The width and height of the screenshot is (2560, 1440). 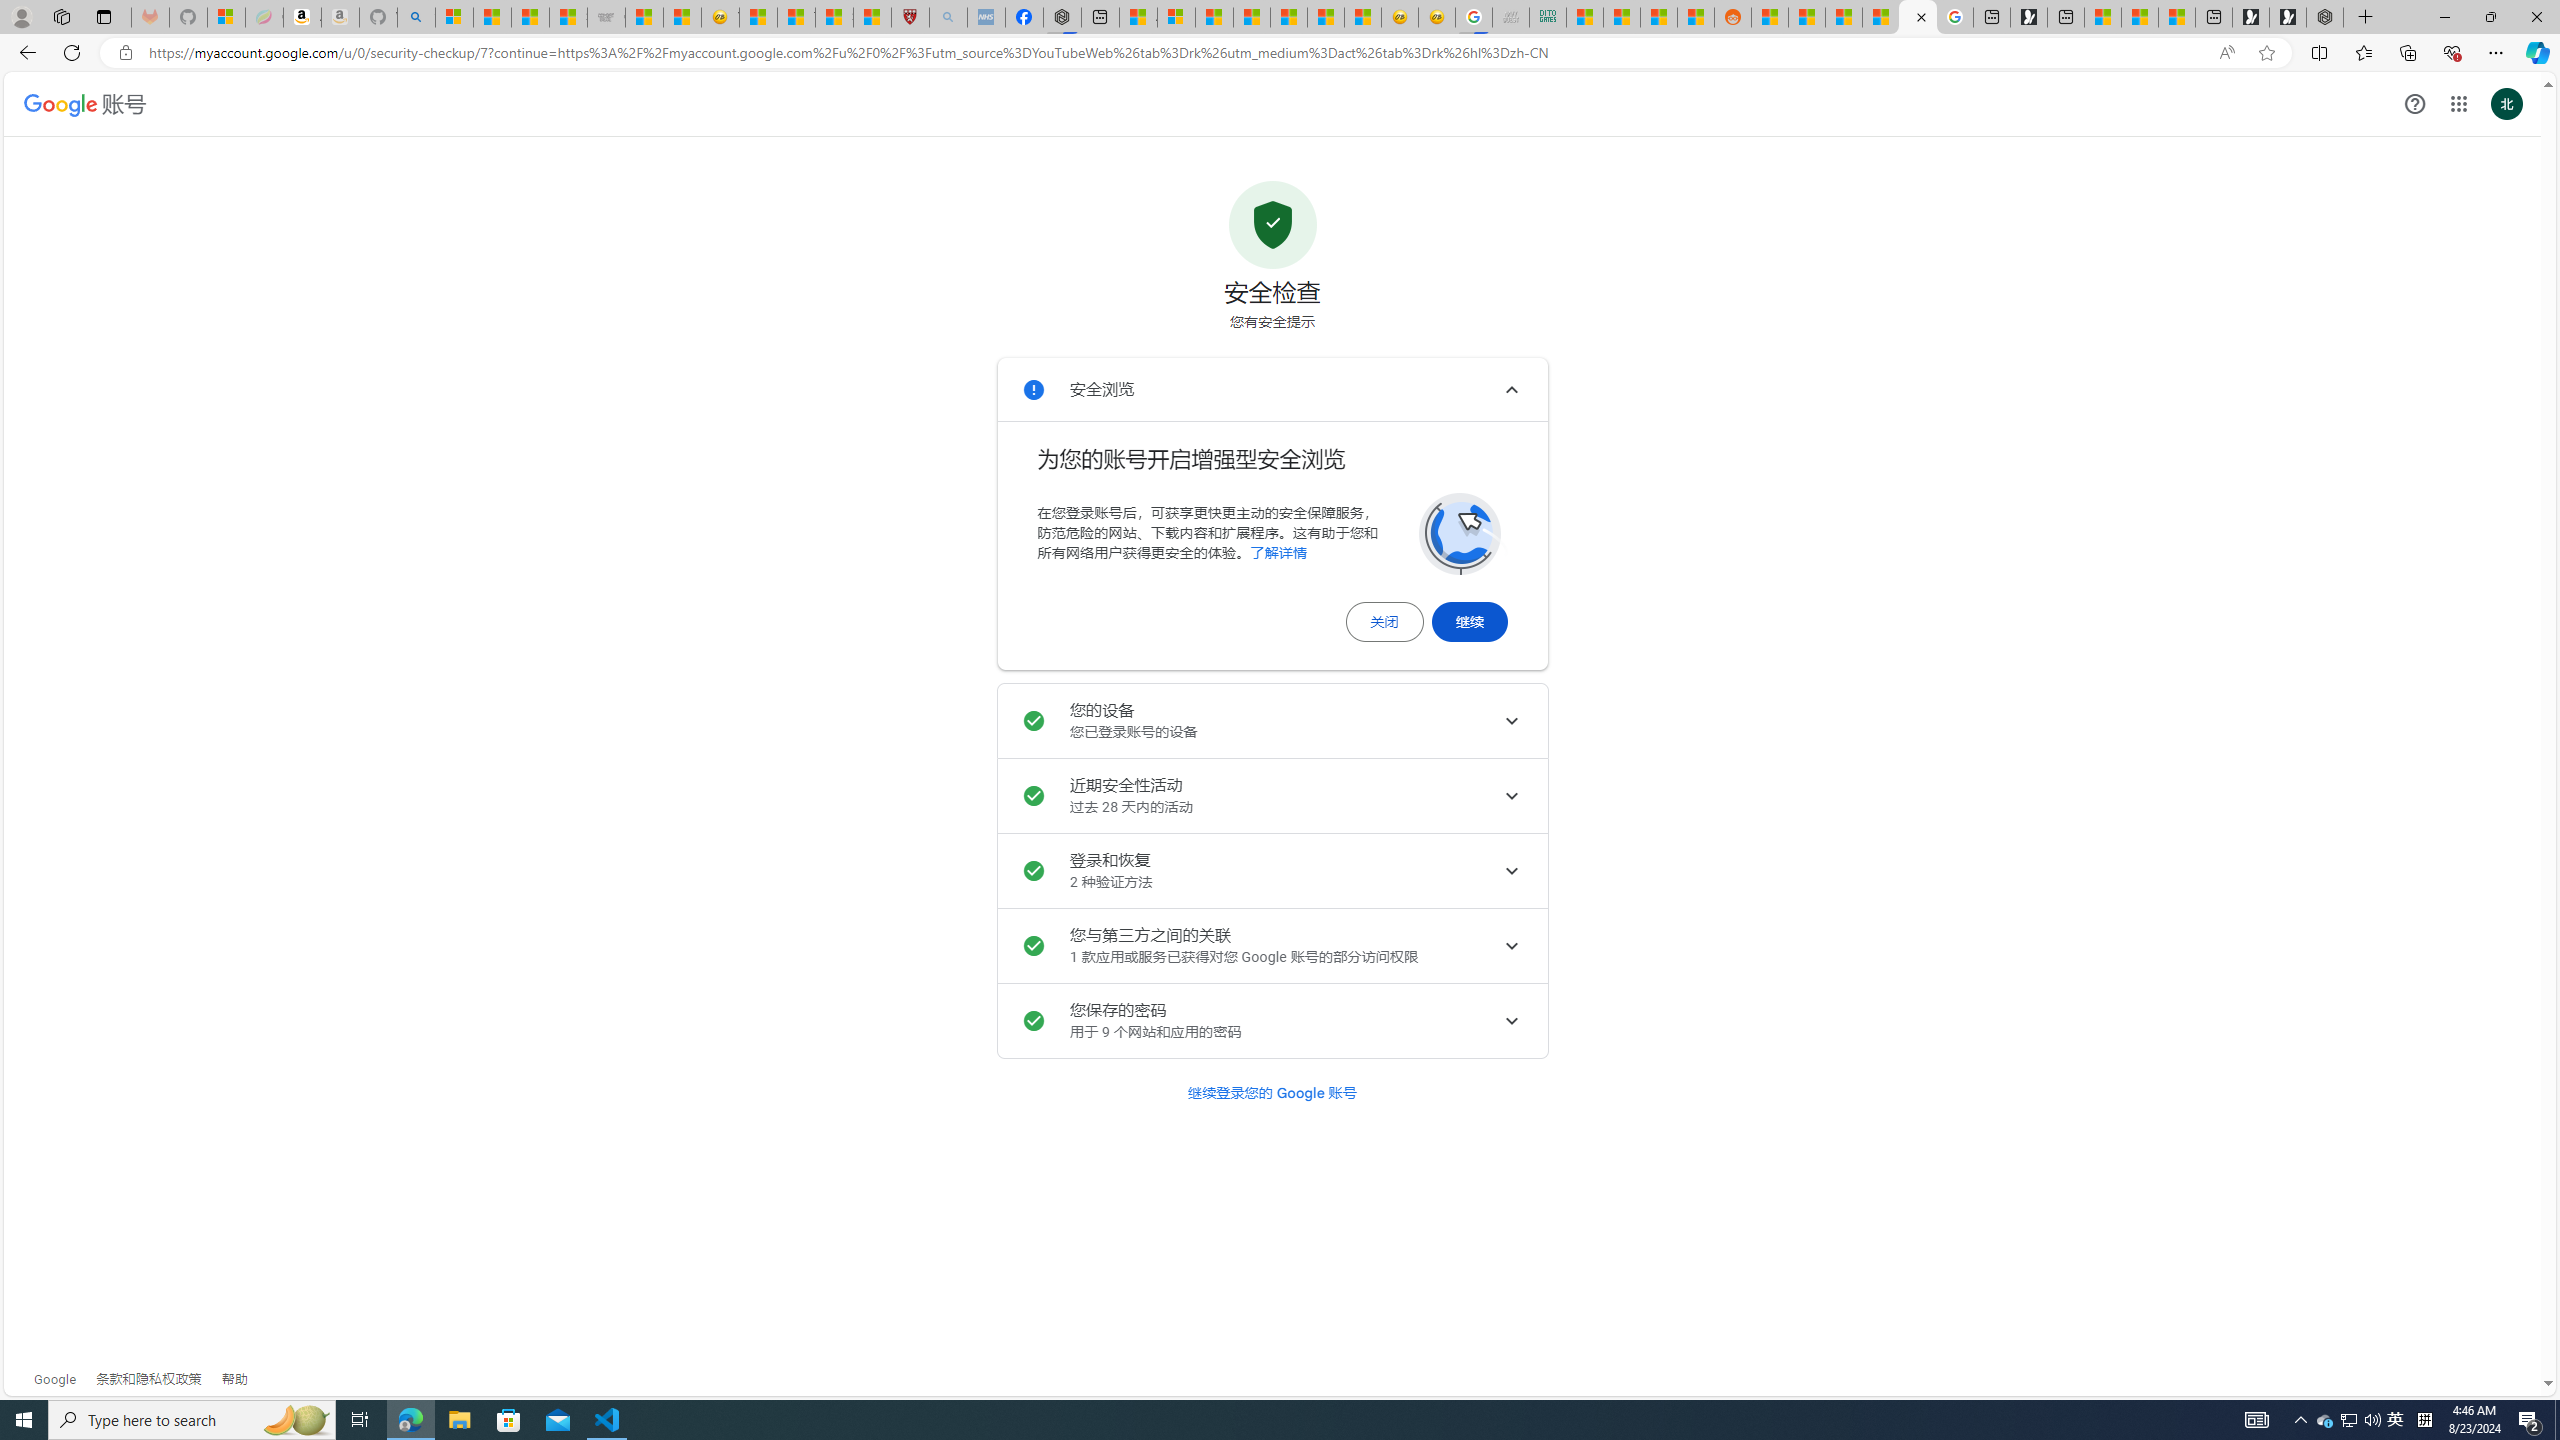 I want to click on Class: gb_E, so click(x=2458, y=104).